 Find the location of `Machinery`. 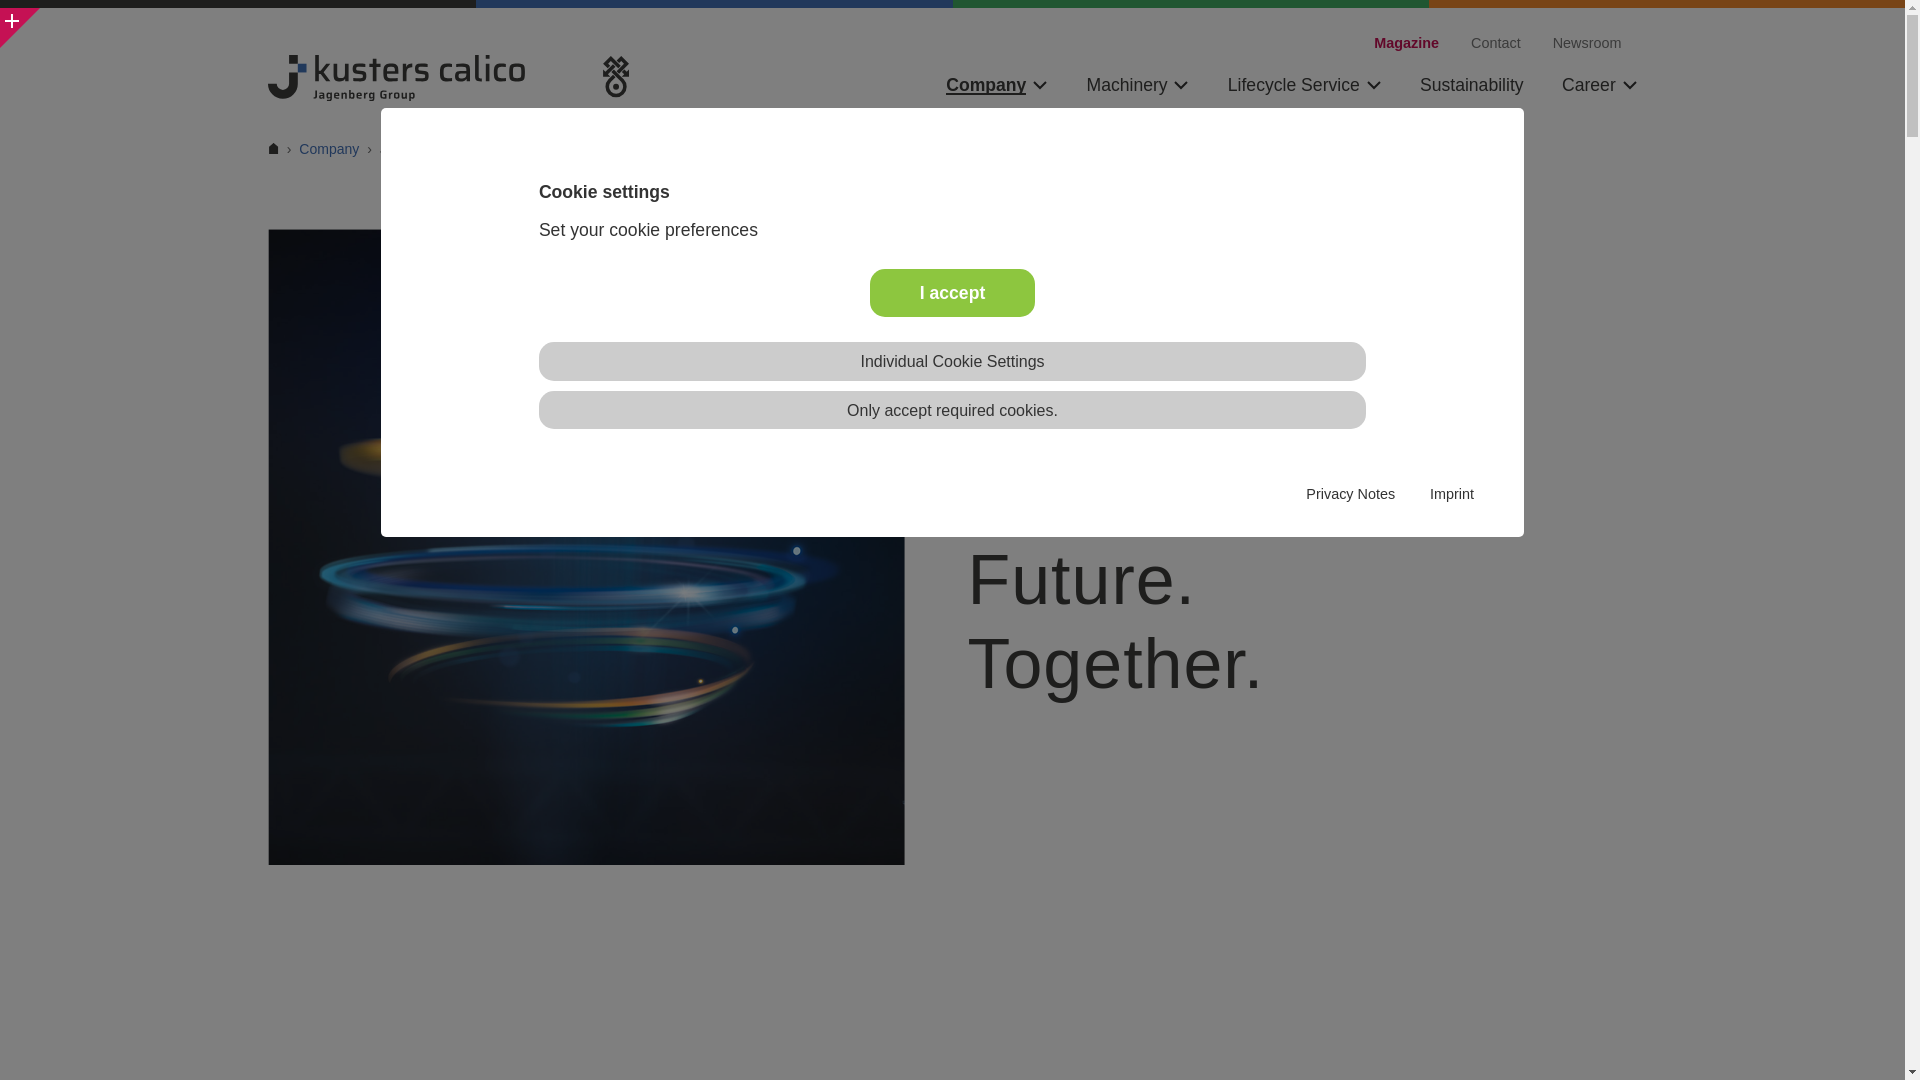

Machinery is located at coordinates (1137, 84).